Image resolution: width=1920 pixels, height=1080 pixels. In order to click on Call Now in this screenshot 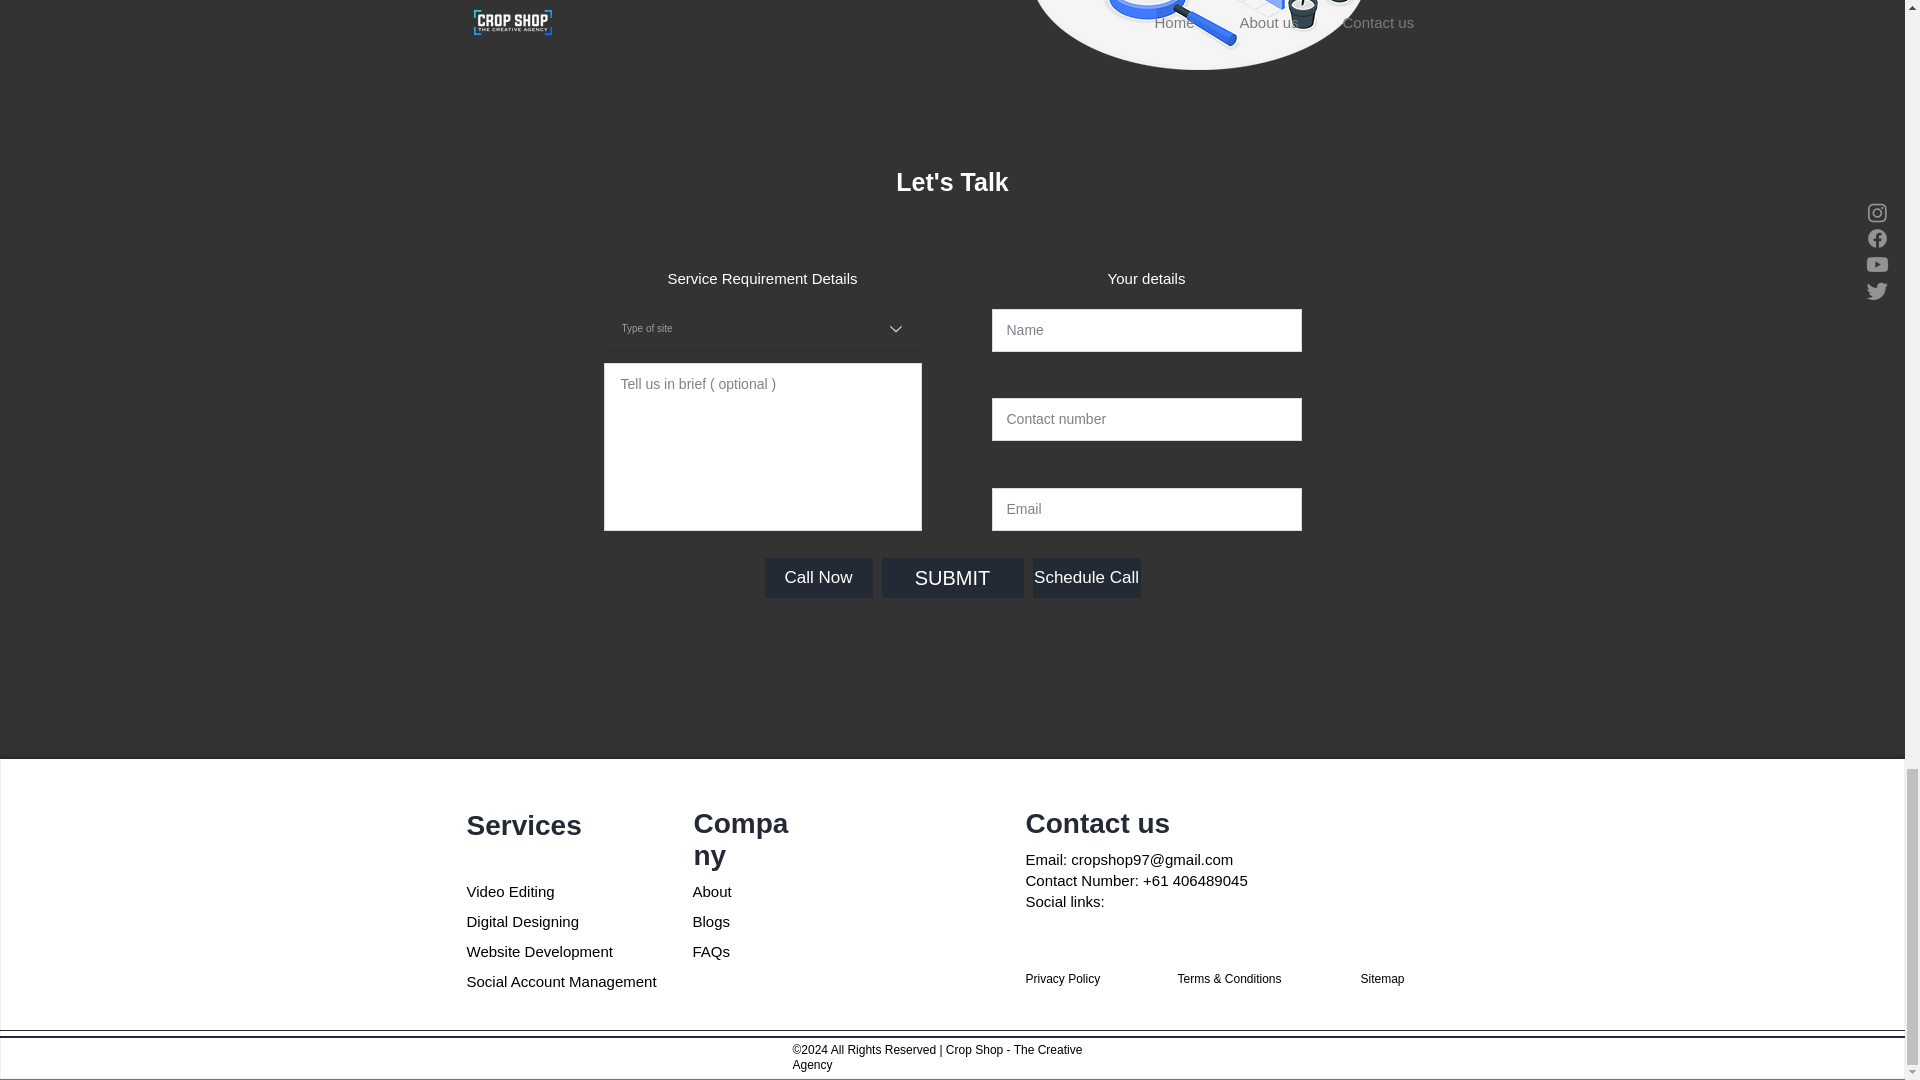, I will do `click(818, 578)`.